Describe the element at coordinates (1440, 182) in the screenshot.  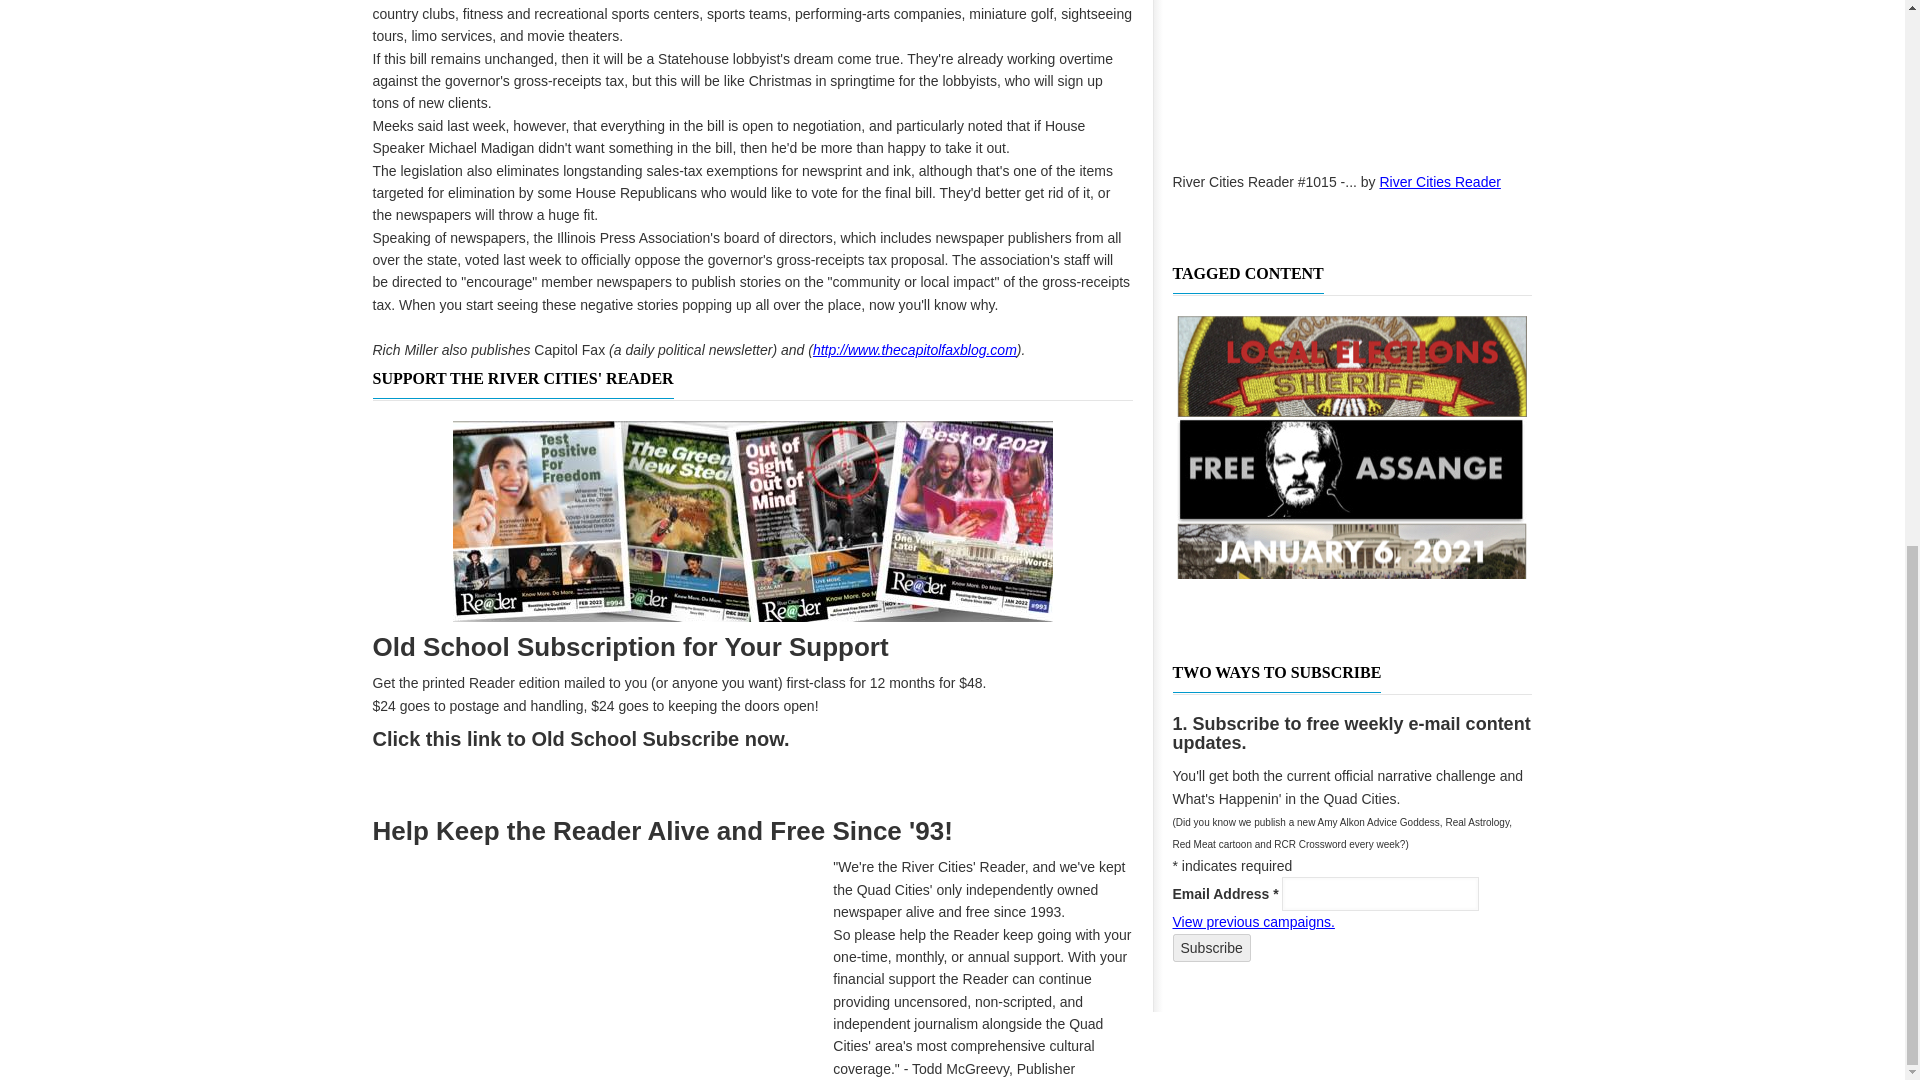
I see `View River Cities Reader's profile on Scribd` at that location.